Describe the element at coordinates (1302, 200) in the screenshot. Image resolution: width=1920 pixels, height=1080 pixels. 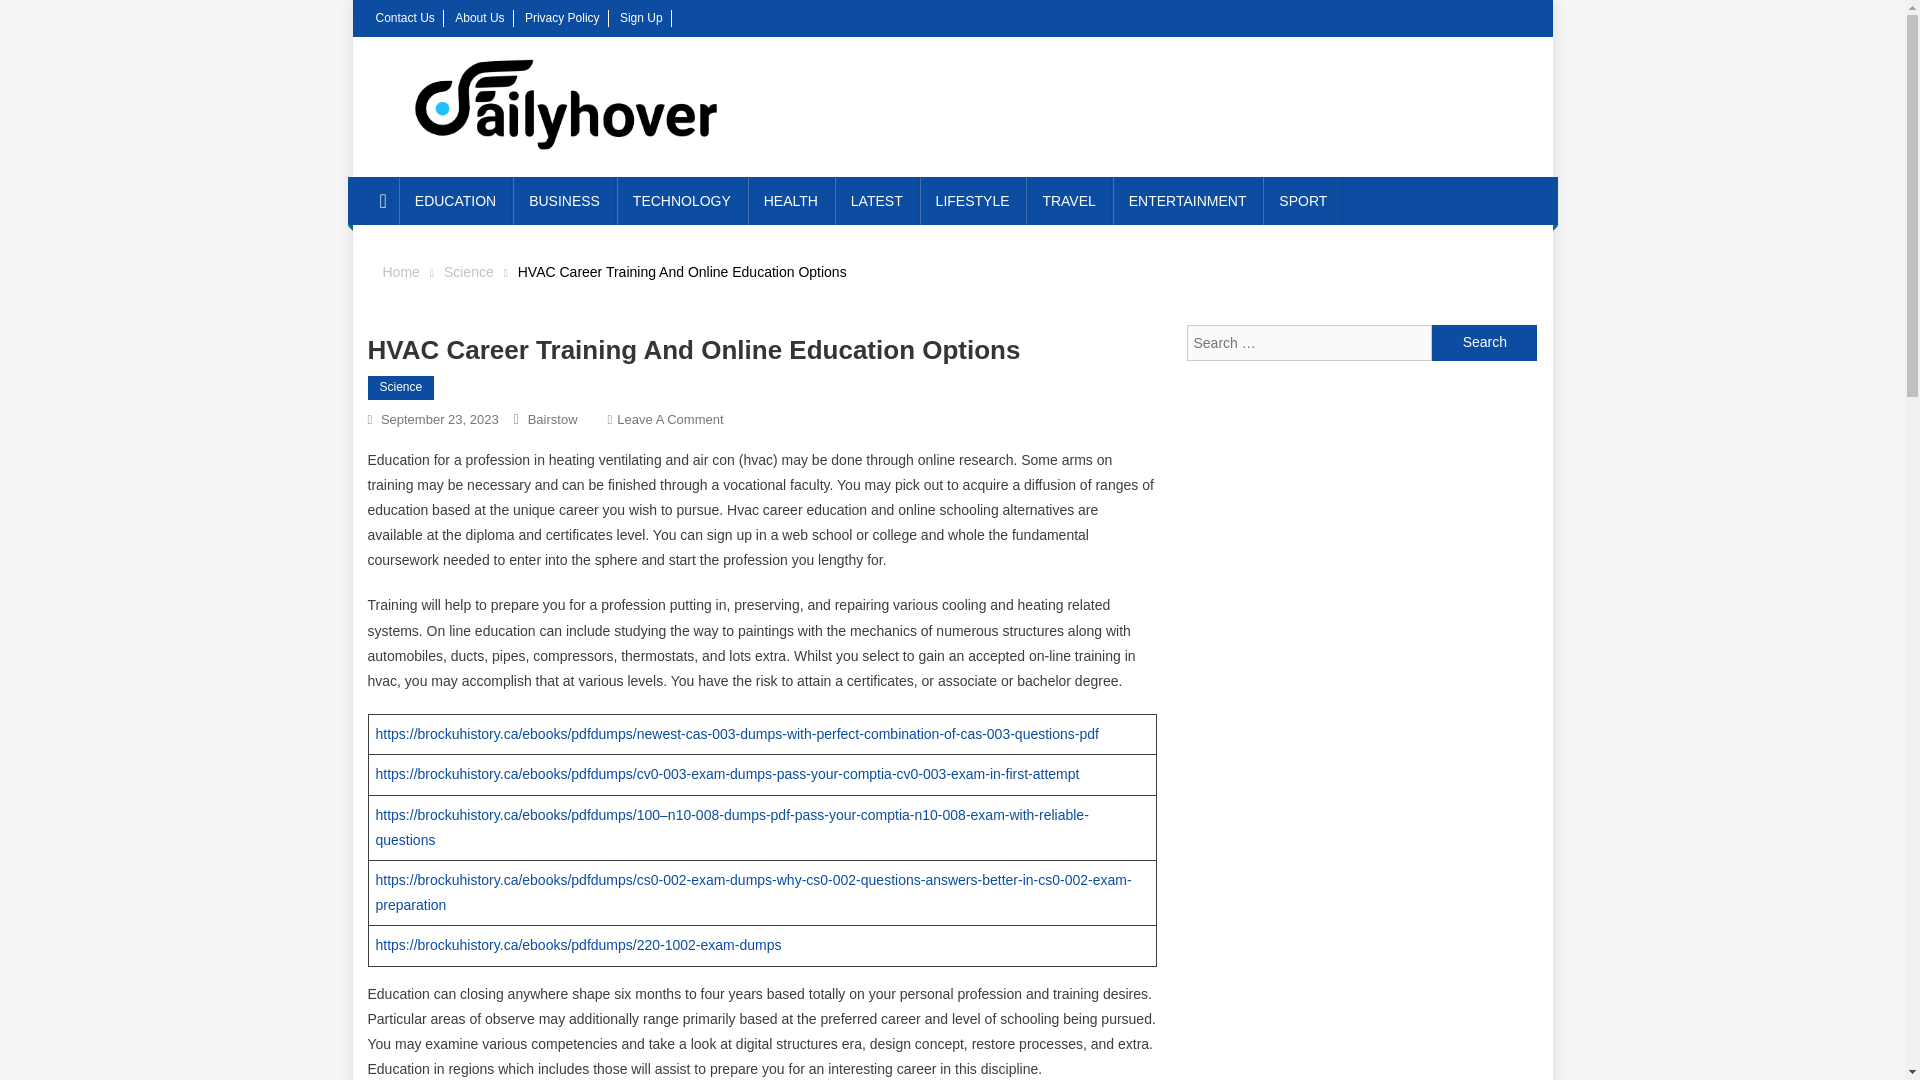
I see `SPORT` at that location.